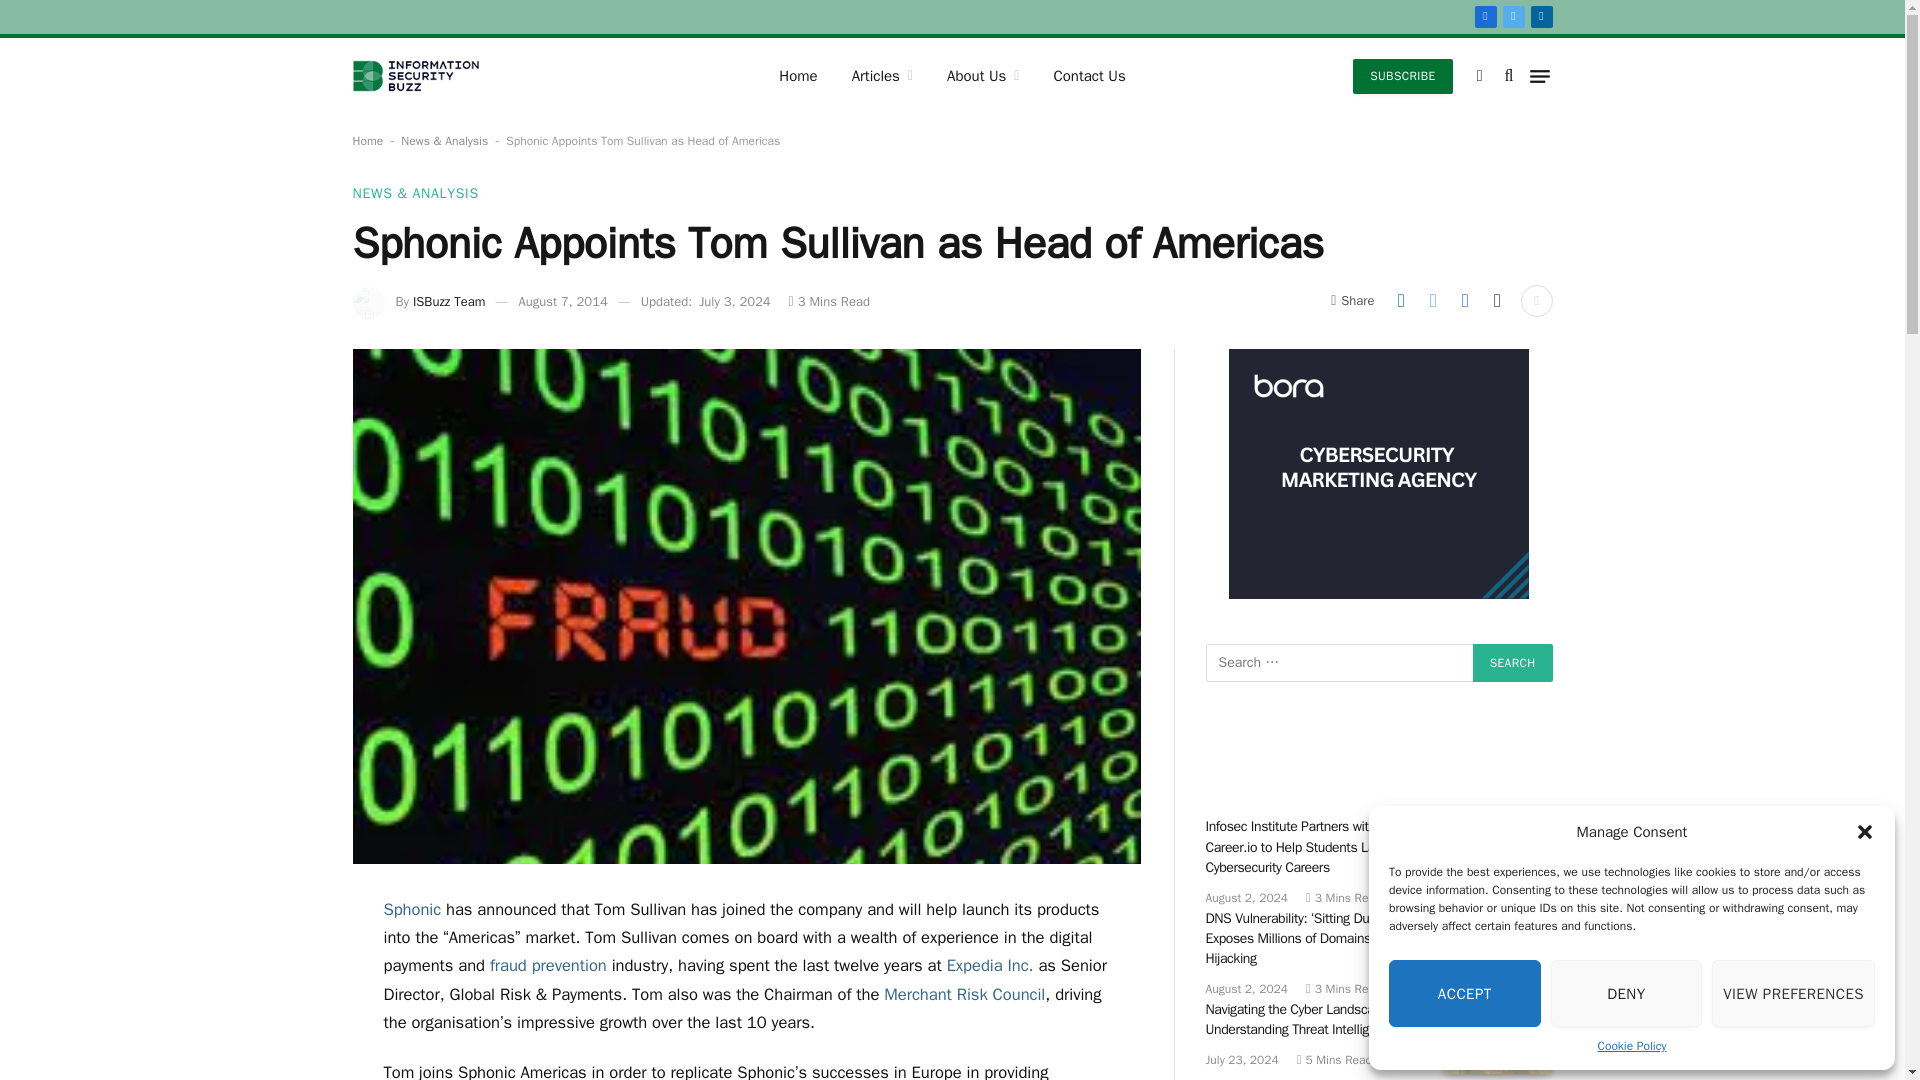 This screenshot has width=1920, height=1080. What do you see at coordinates (1536, 301) in the screenshot?
I see `Show More Social Sharing` at bounding box center [1536, 301].